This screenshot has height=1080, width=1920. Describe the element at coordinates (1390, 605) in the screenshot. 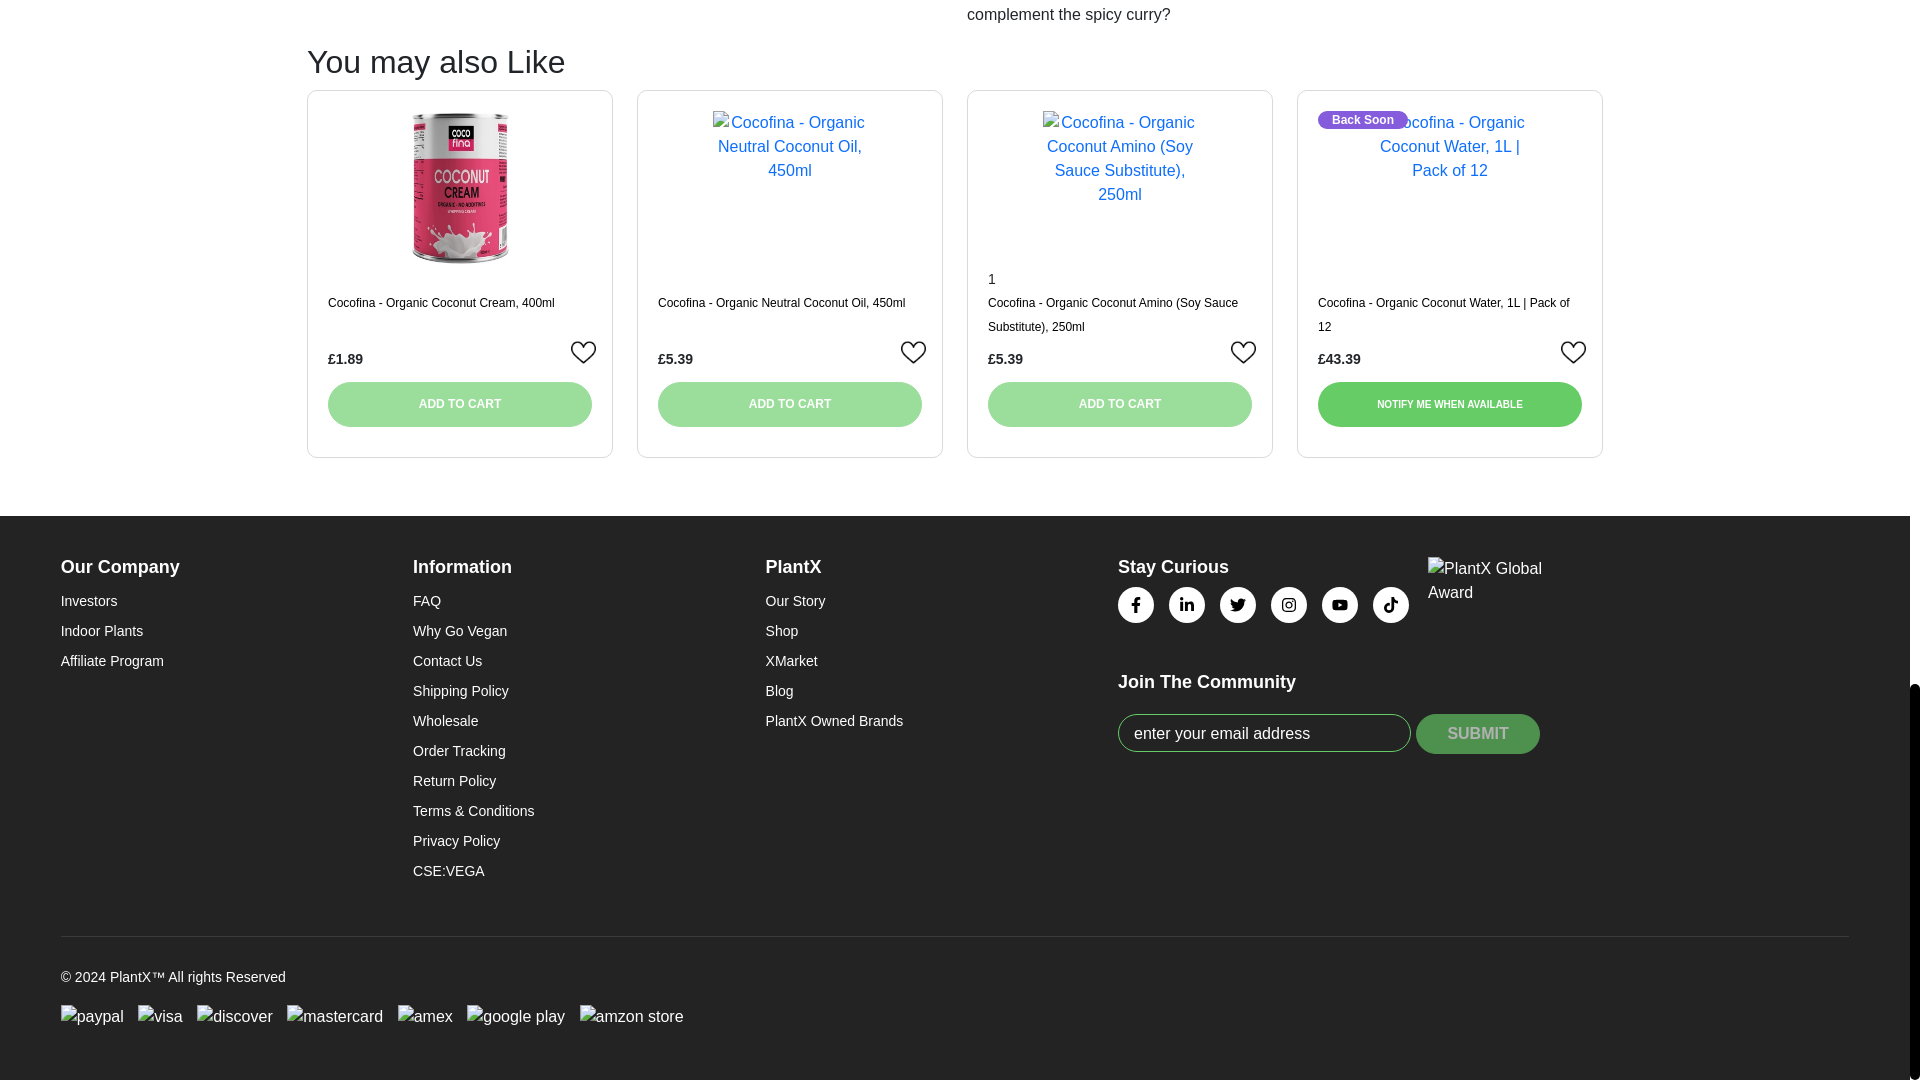

I see `Tiktok` at that location.